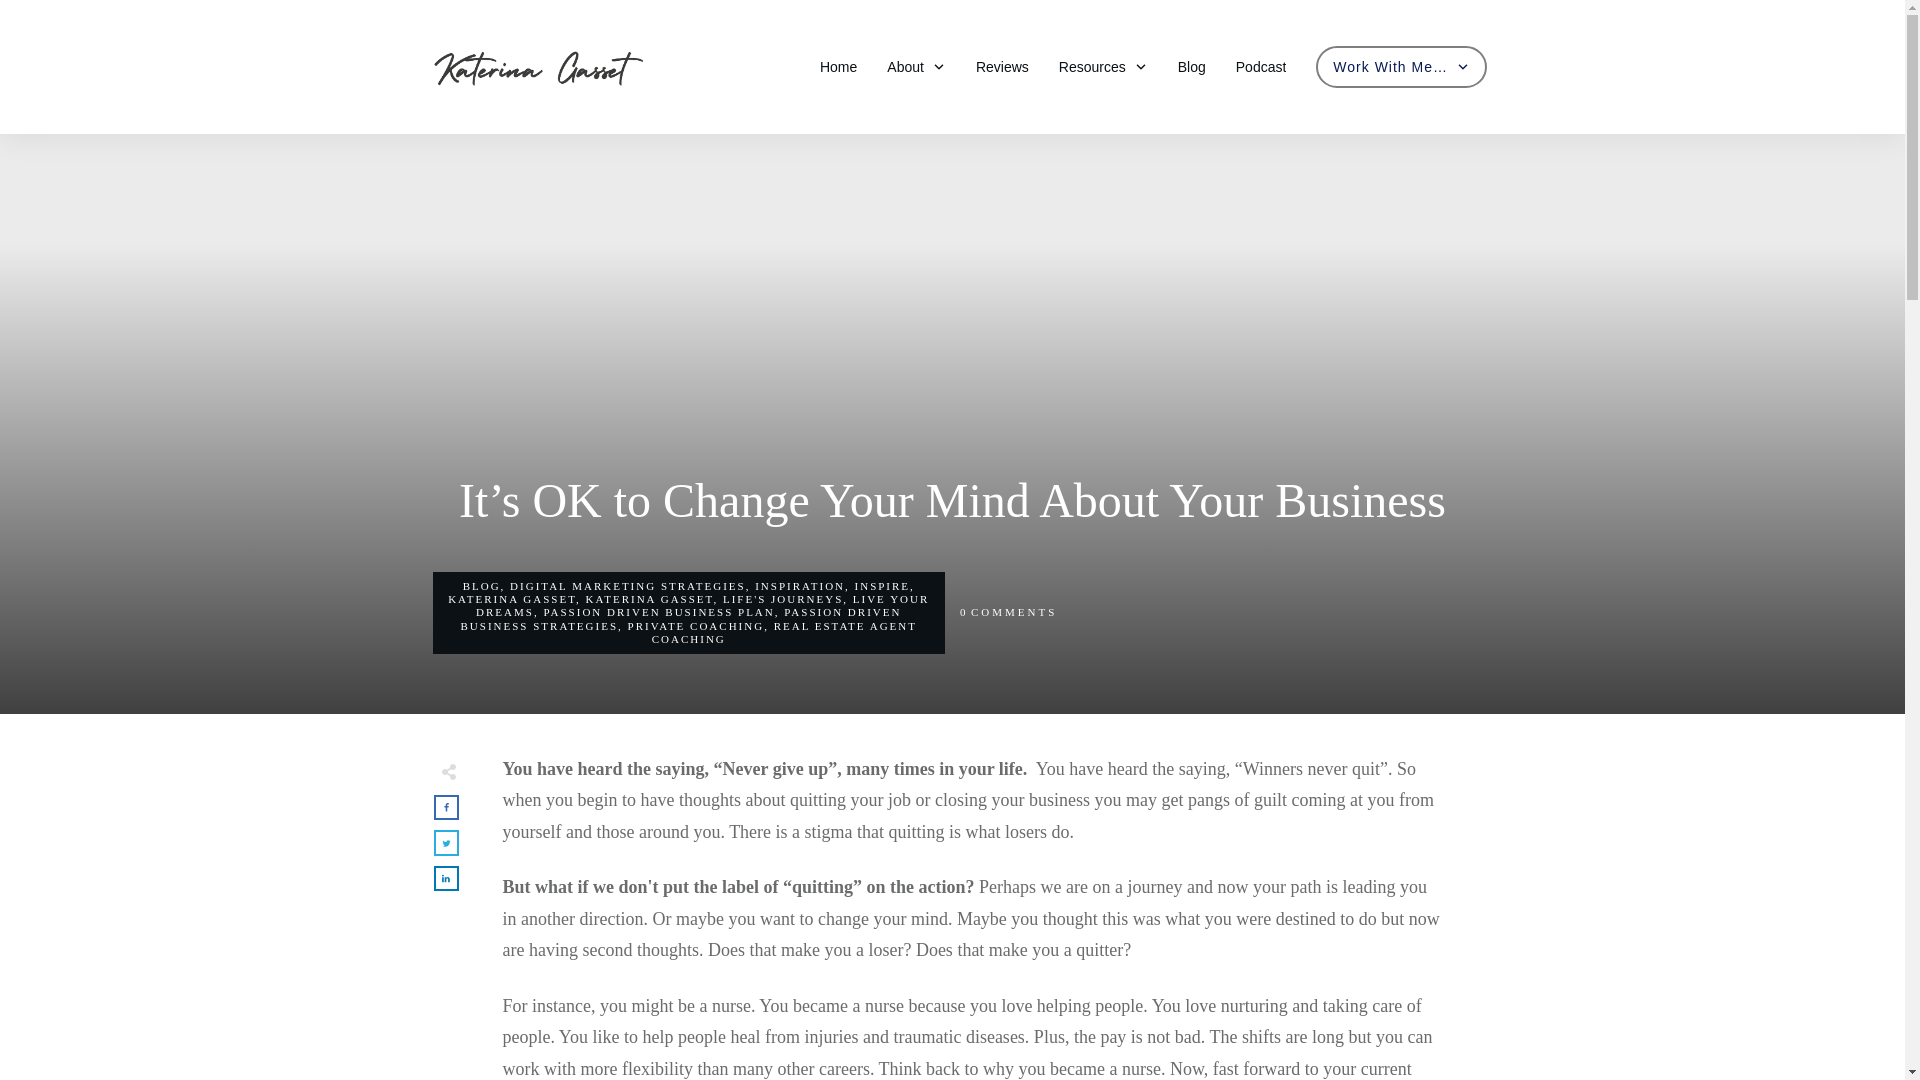 This screenshot has width=1920, height=1080. I want to click on Home, so click(838, 66).